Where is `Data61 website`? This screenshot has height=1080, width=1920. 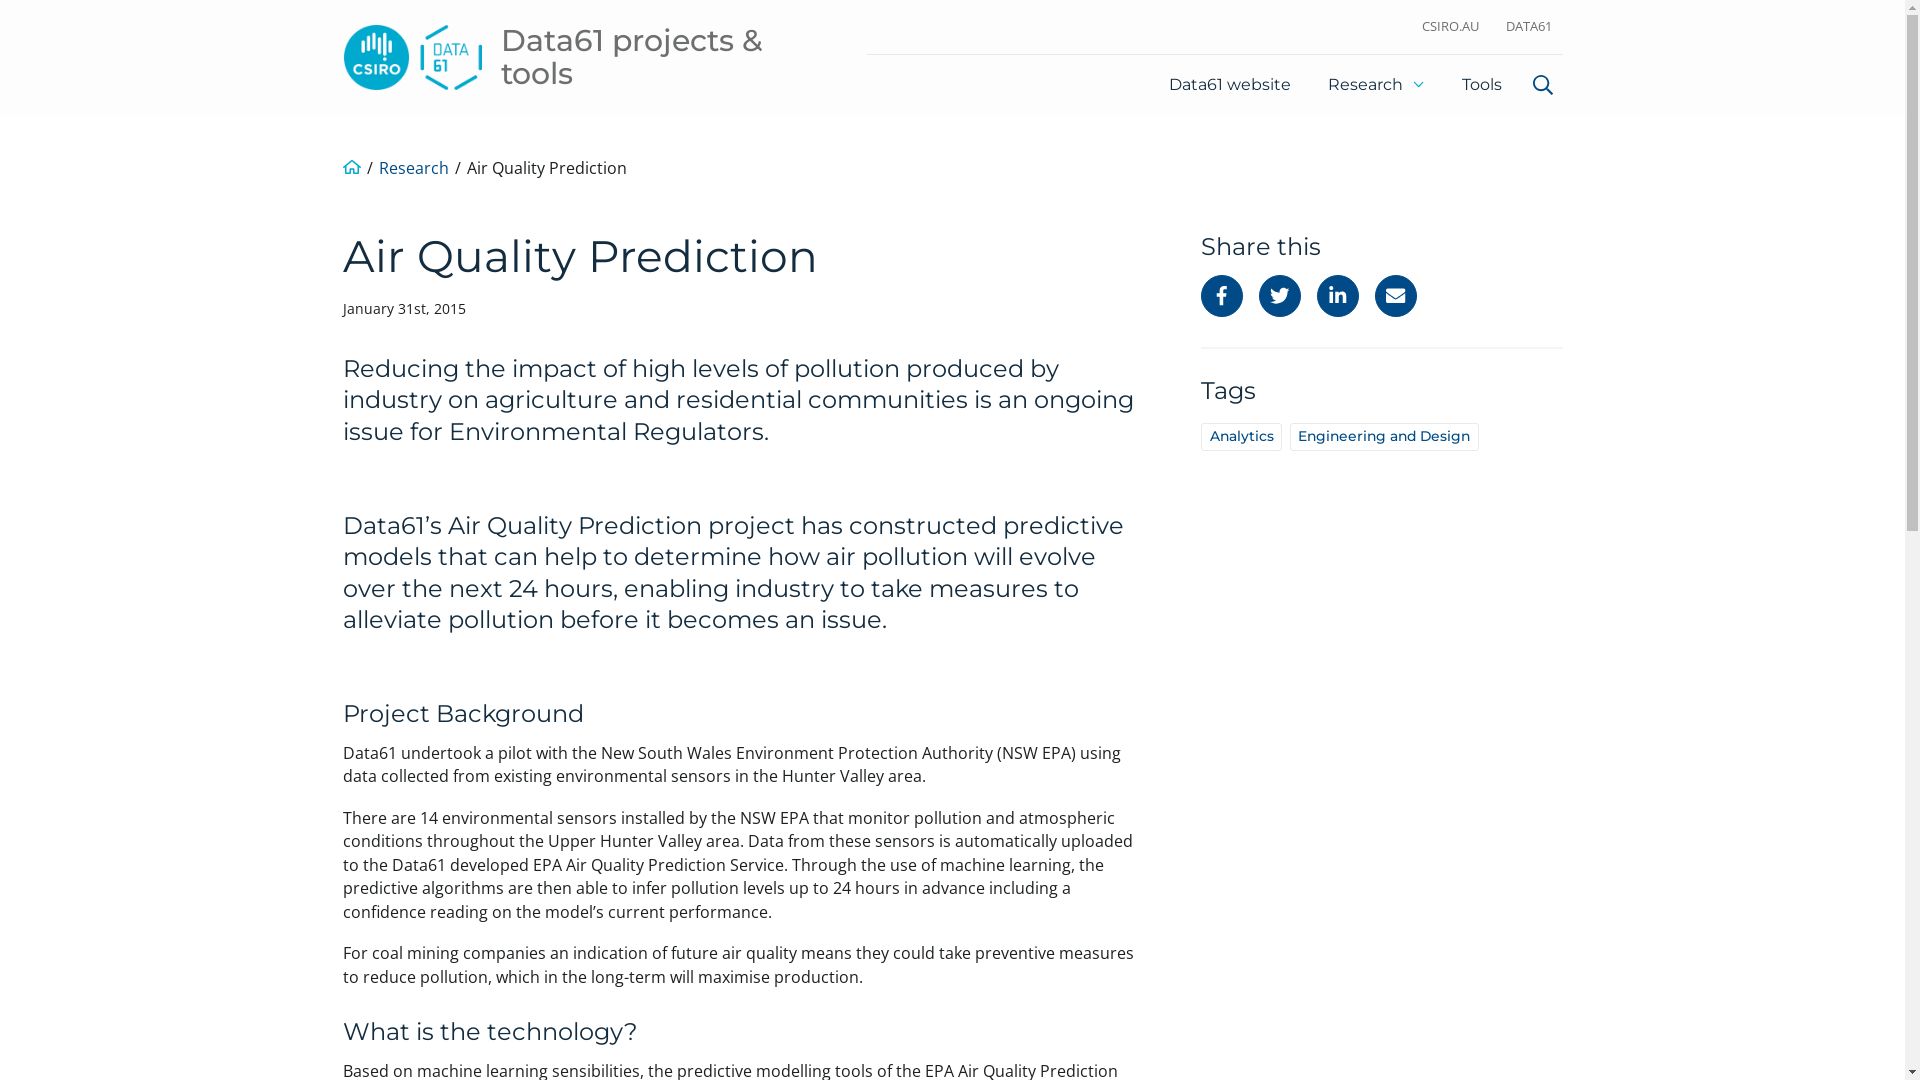 Data61 website is located at coordinates (1230, 85).